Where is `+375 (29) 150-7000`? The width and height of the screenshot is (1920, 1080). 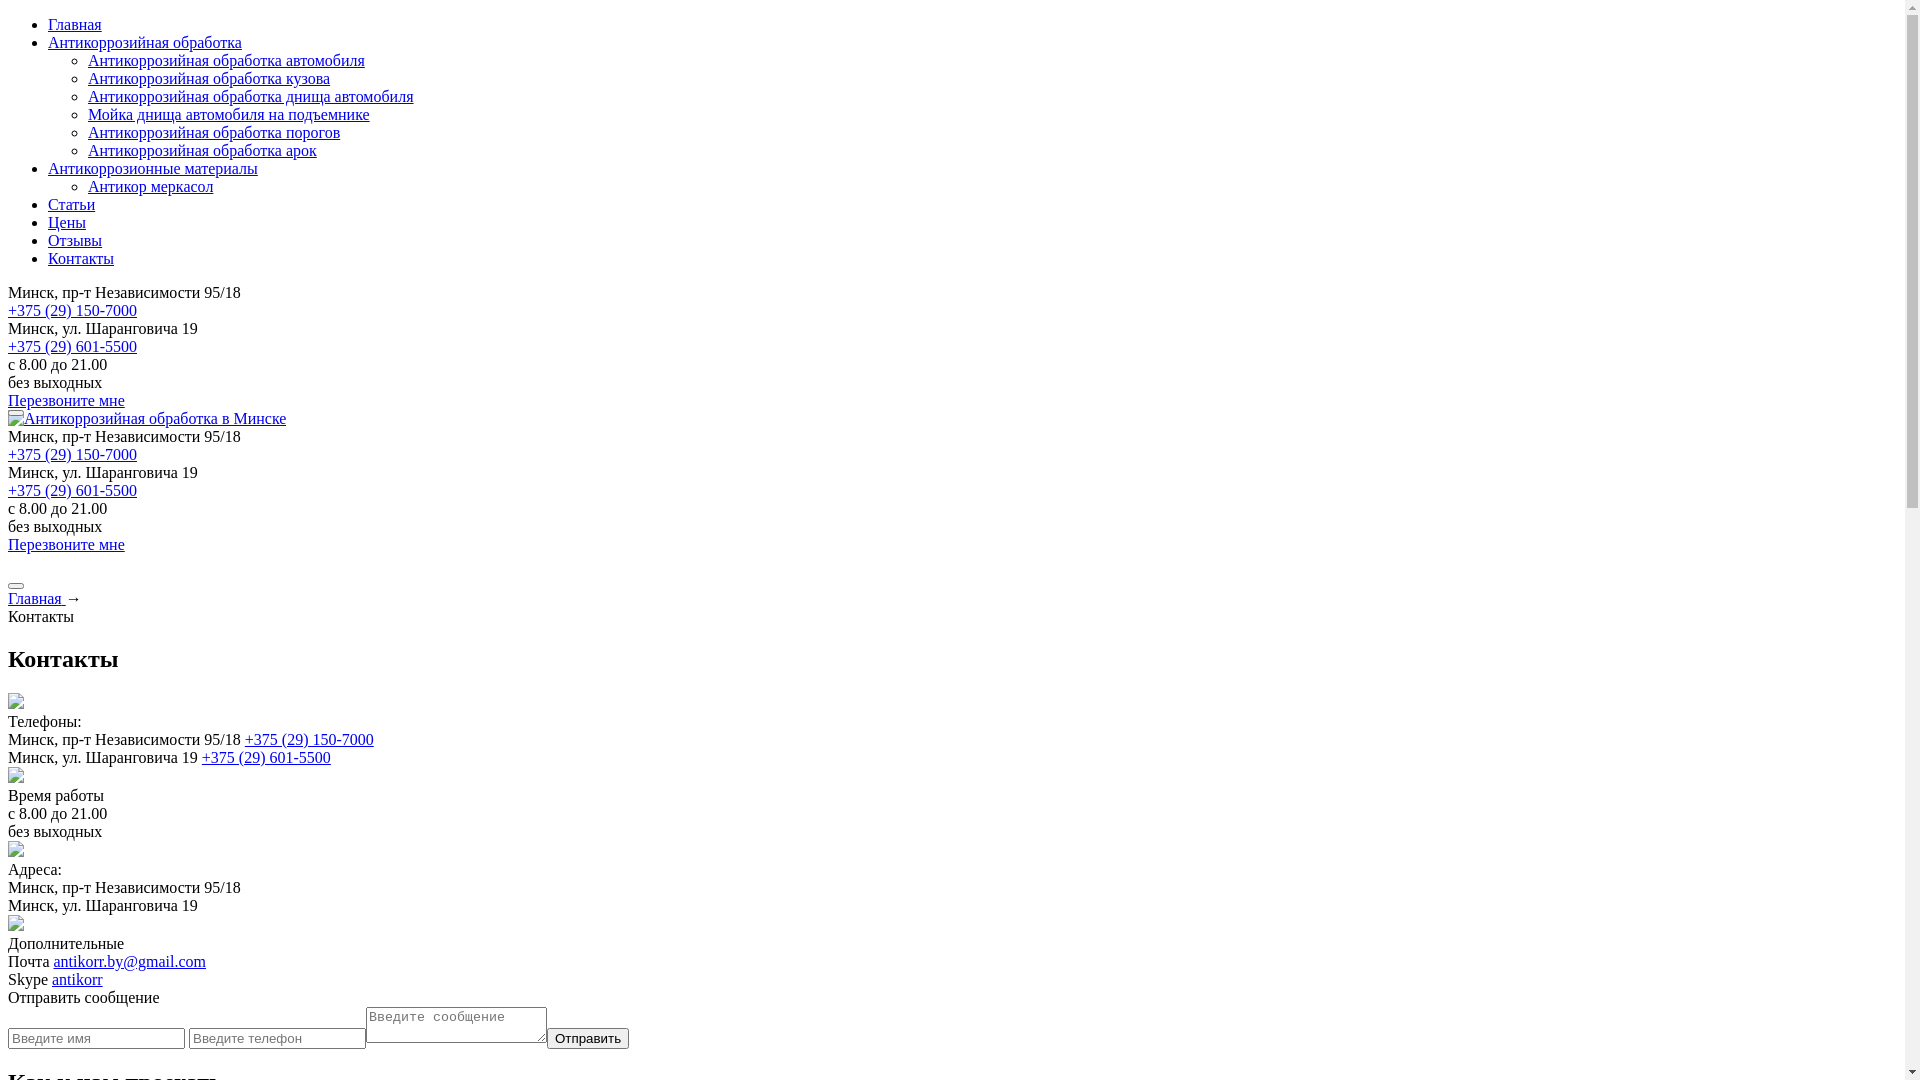
+375 (29) 150-7000 is located at coordinates (72, 310).